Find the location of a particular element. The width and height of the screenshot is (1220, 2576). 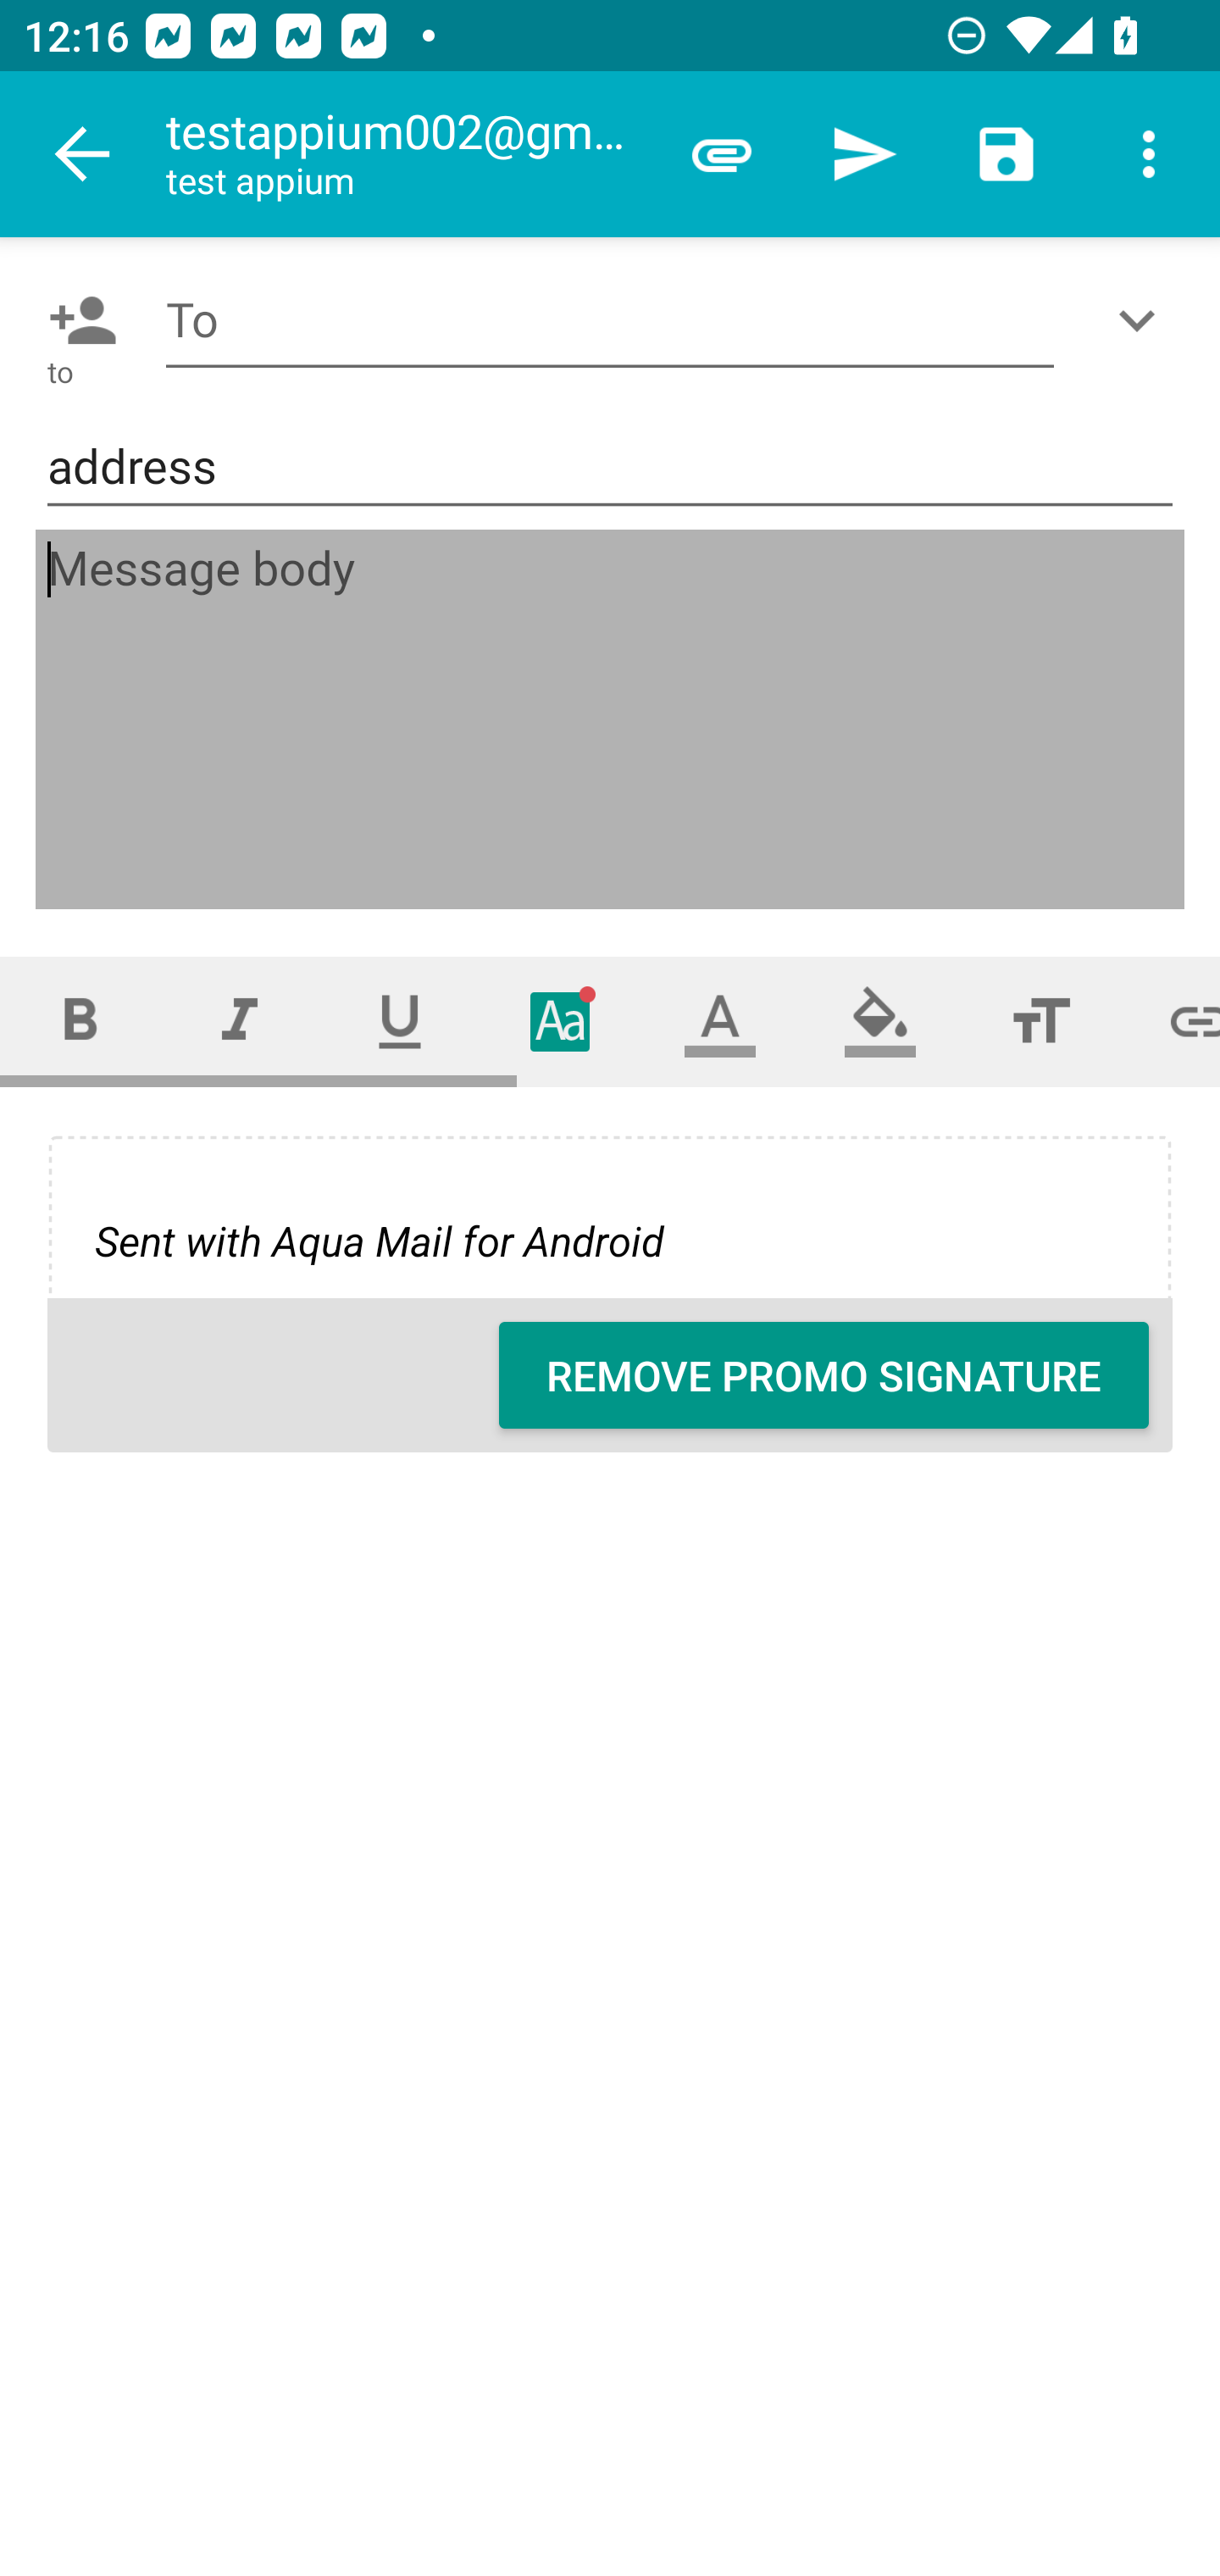

More options is located at coordinates (1149, 154).